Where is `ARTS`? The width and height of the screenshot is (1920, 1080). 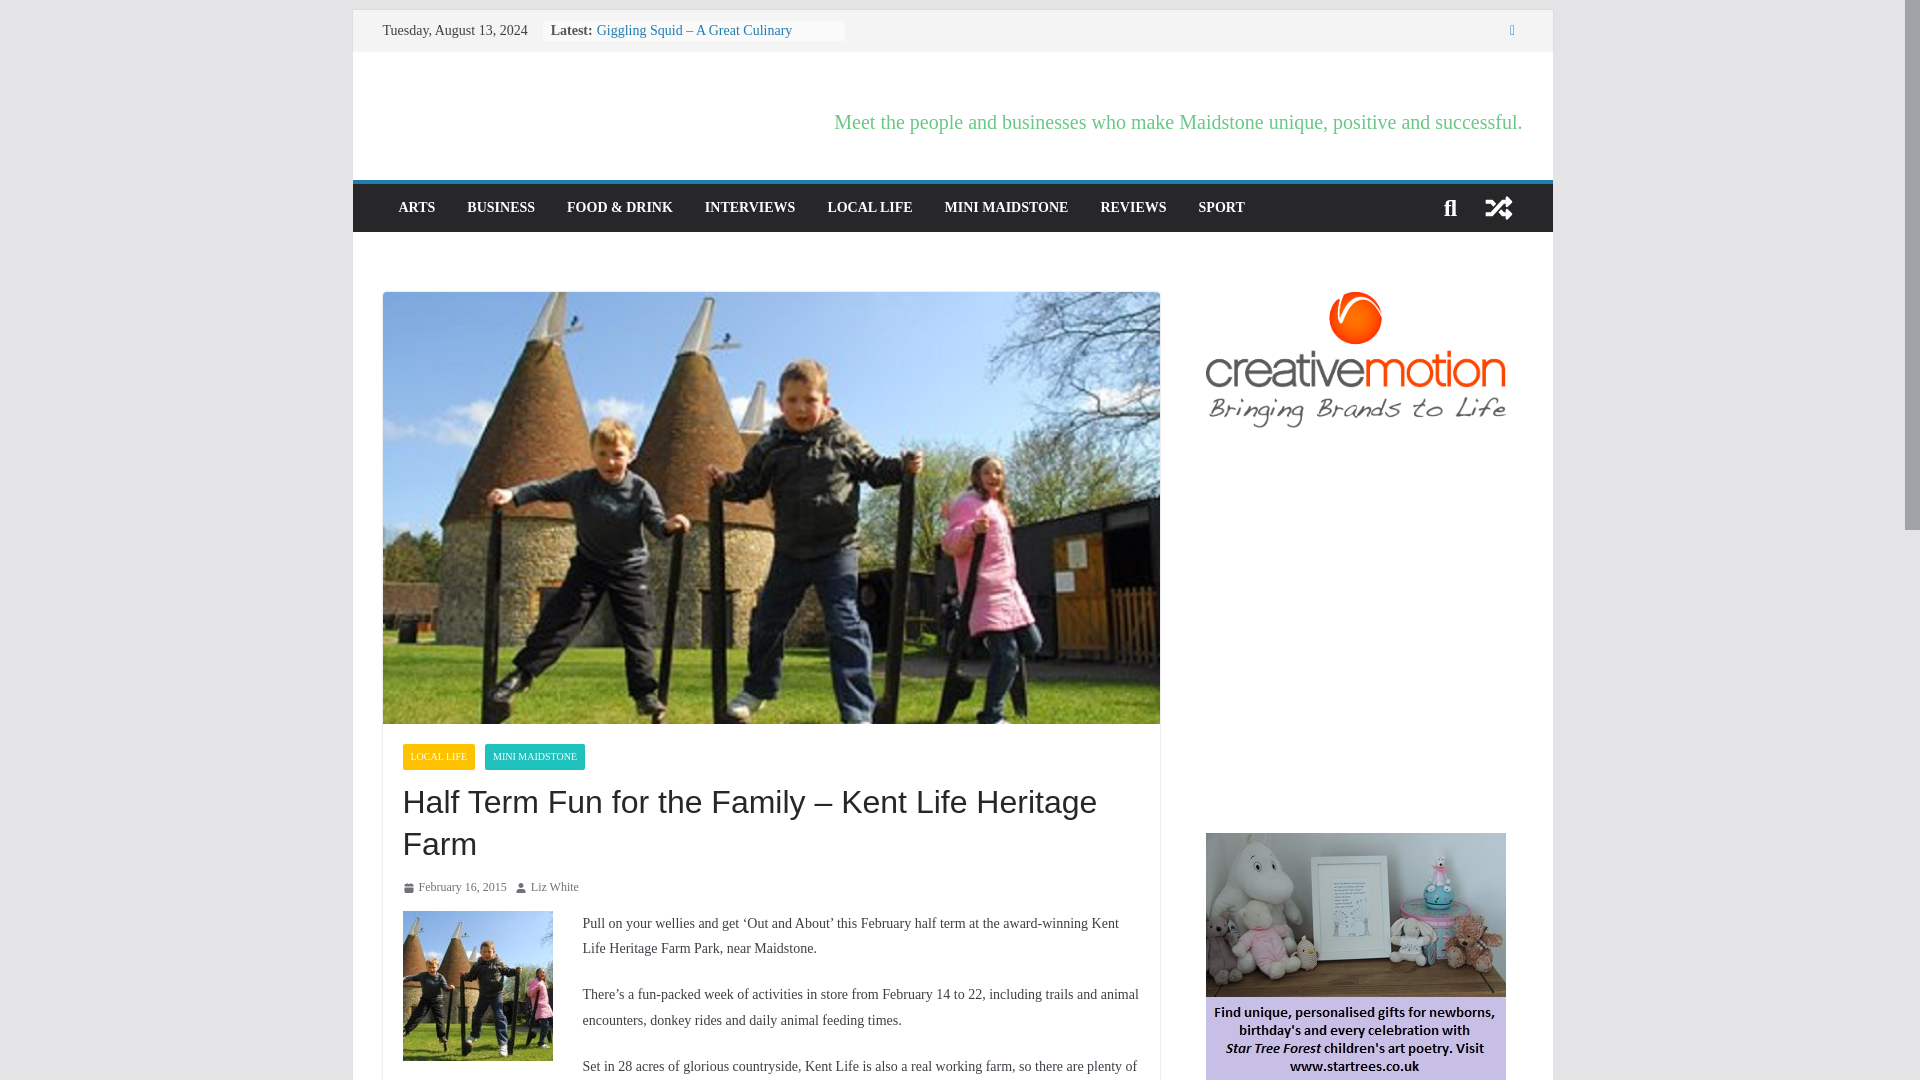
ARTS is located at coordinates (416, 208).